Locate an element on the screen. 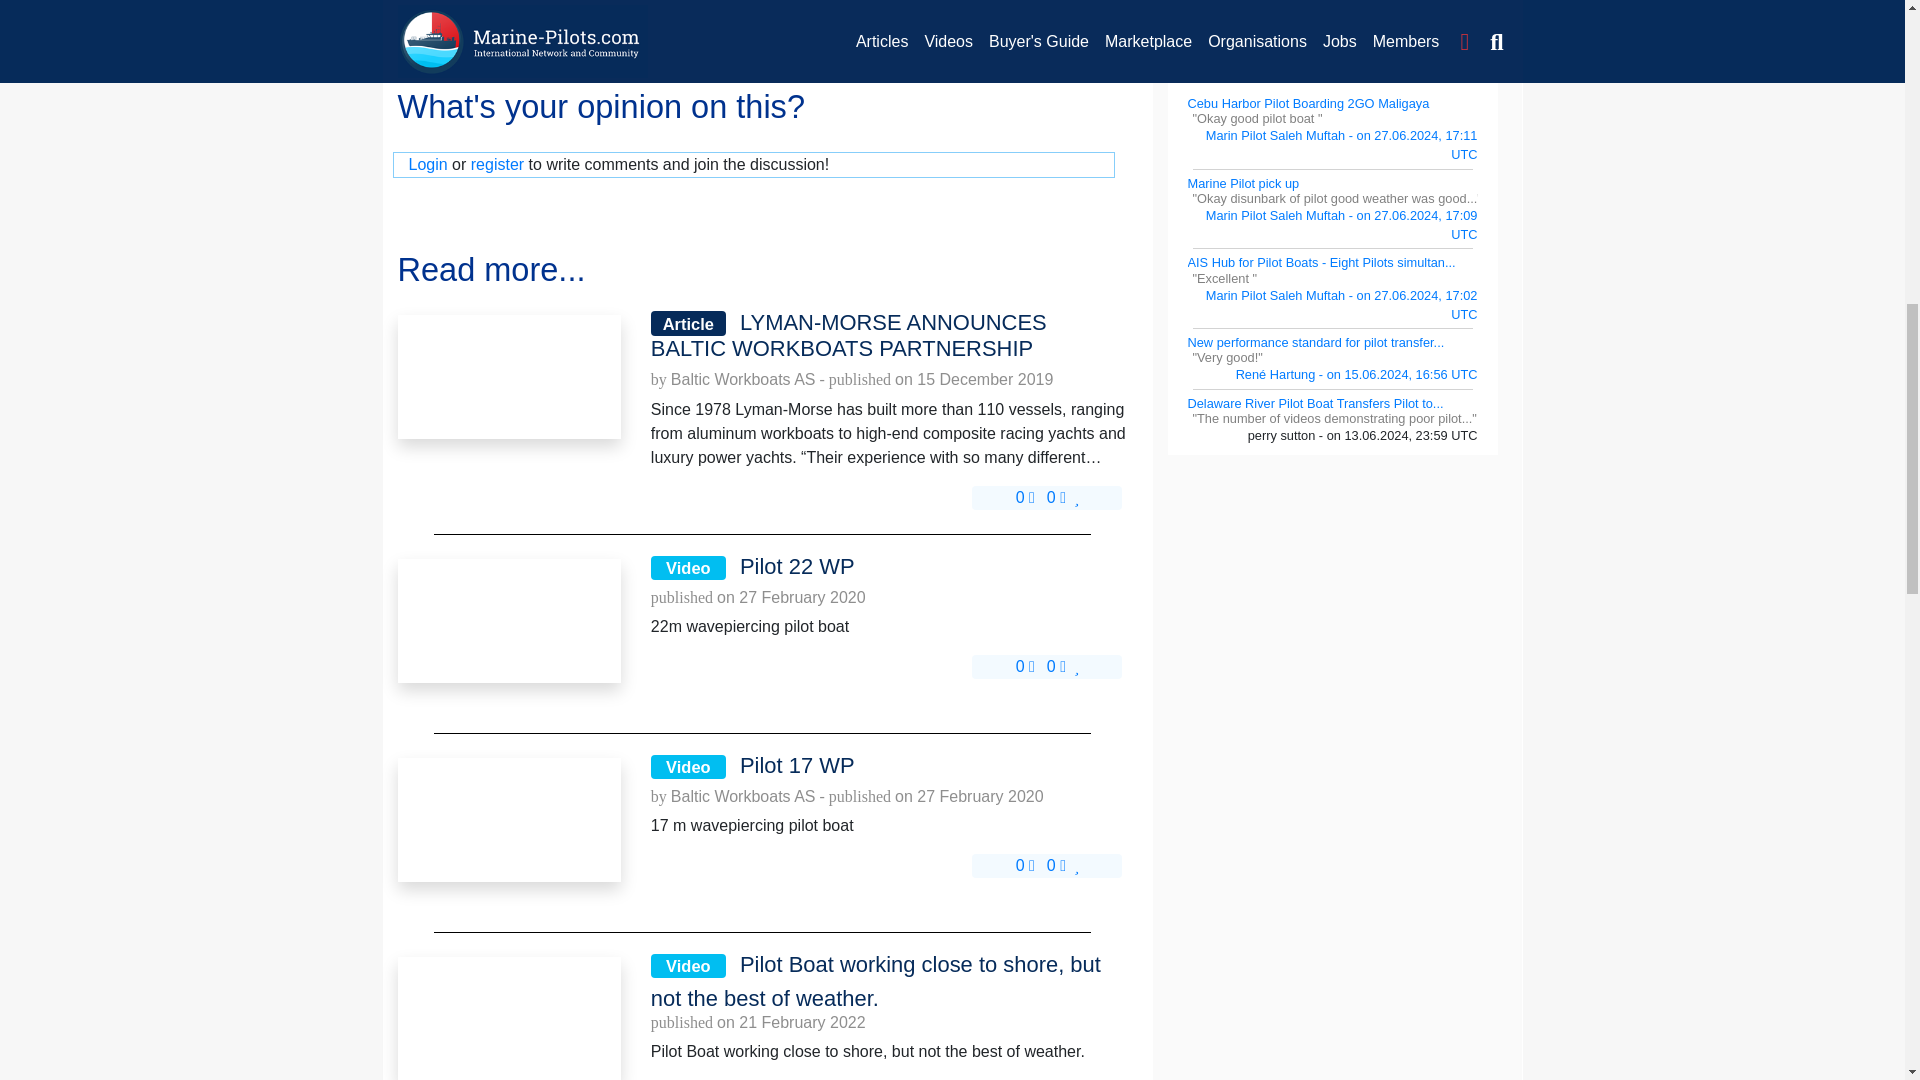 The width and height of the screenshot is (1920, 1080). Login is located at coordinates (427, 164).